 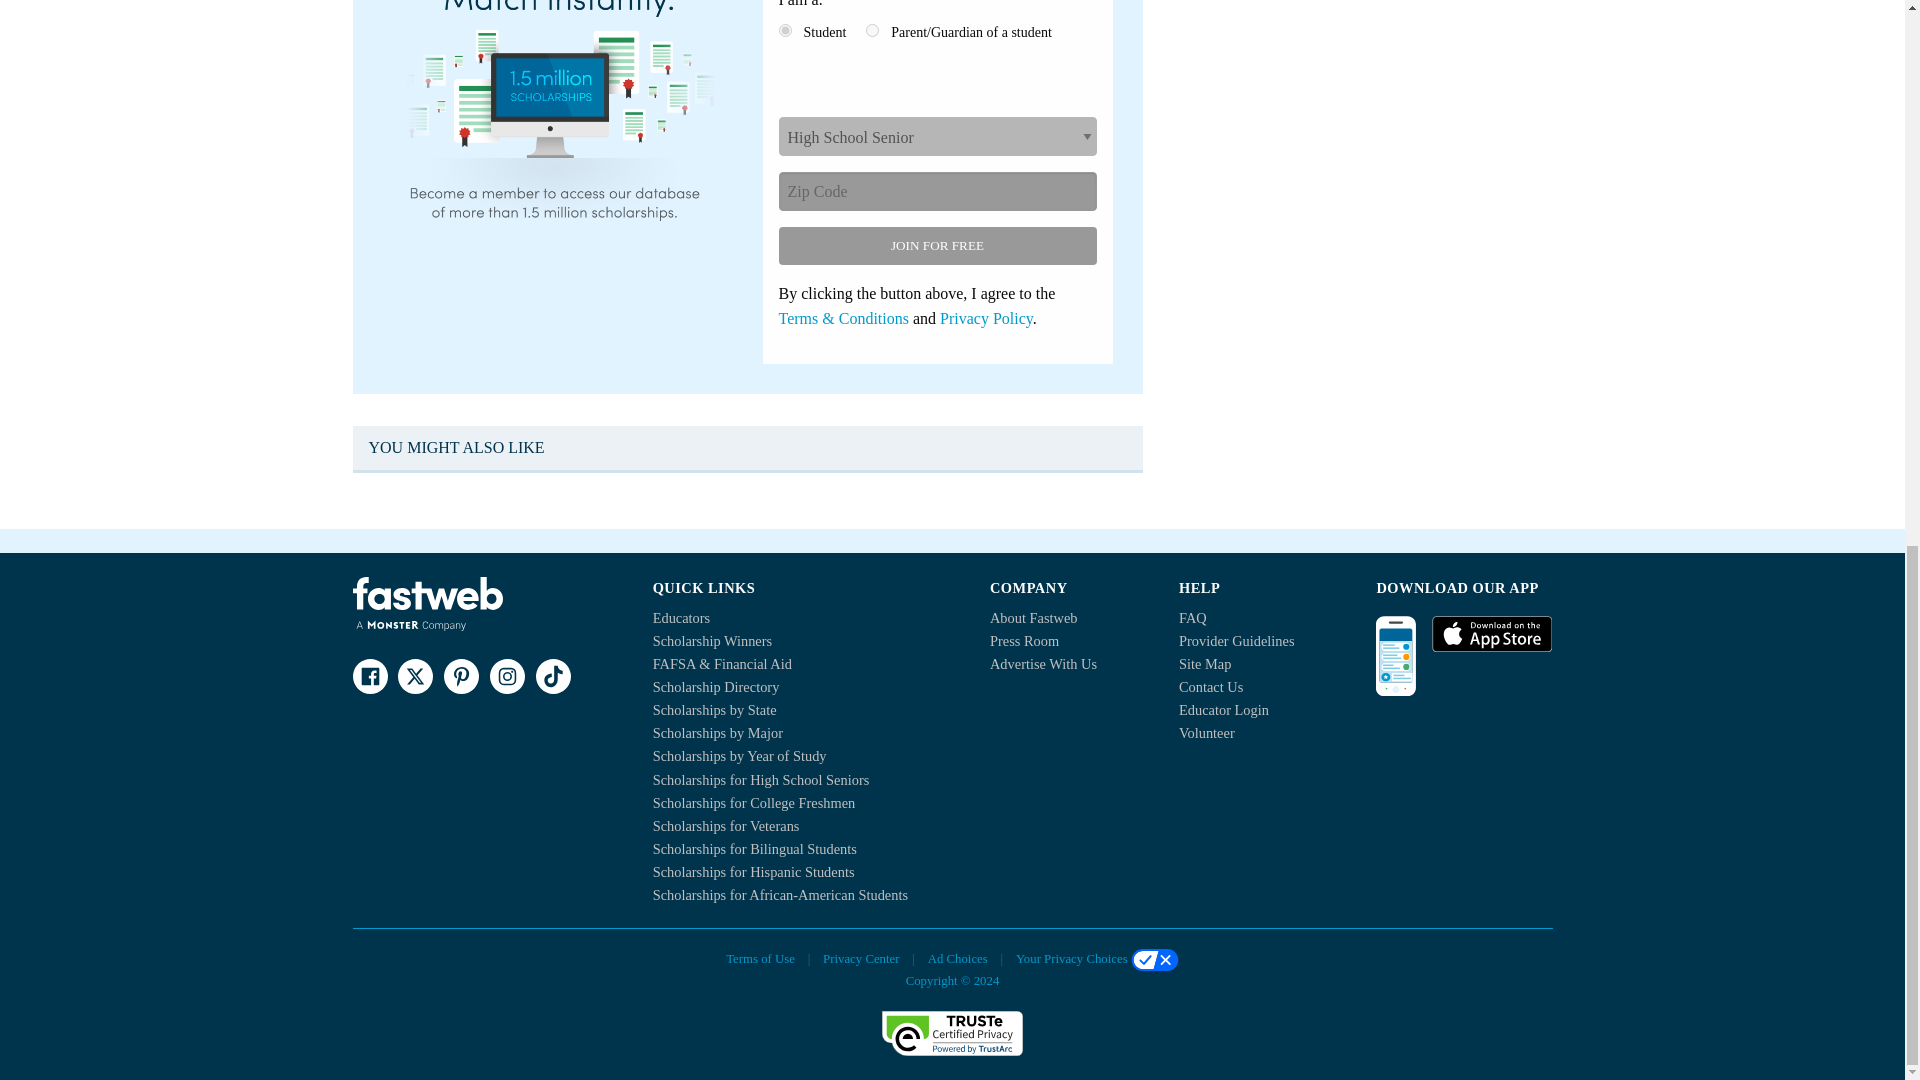 What do you see at coordinates (1492, 634) in the screenshot?
I see `Fastweb on IOS` at bounding box center [1492, 634].